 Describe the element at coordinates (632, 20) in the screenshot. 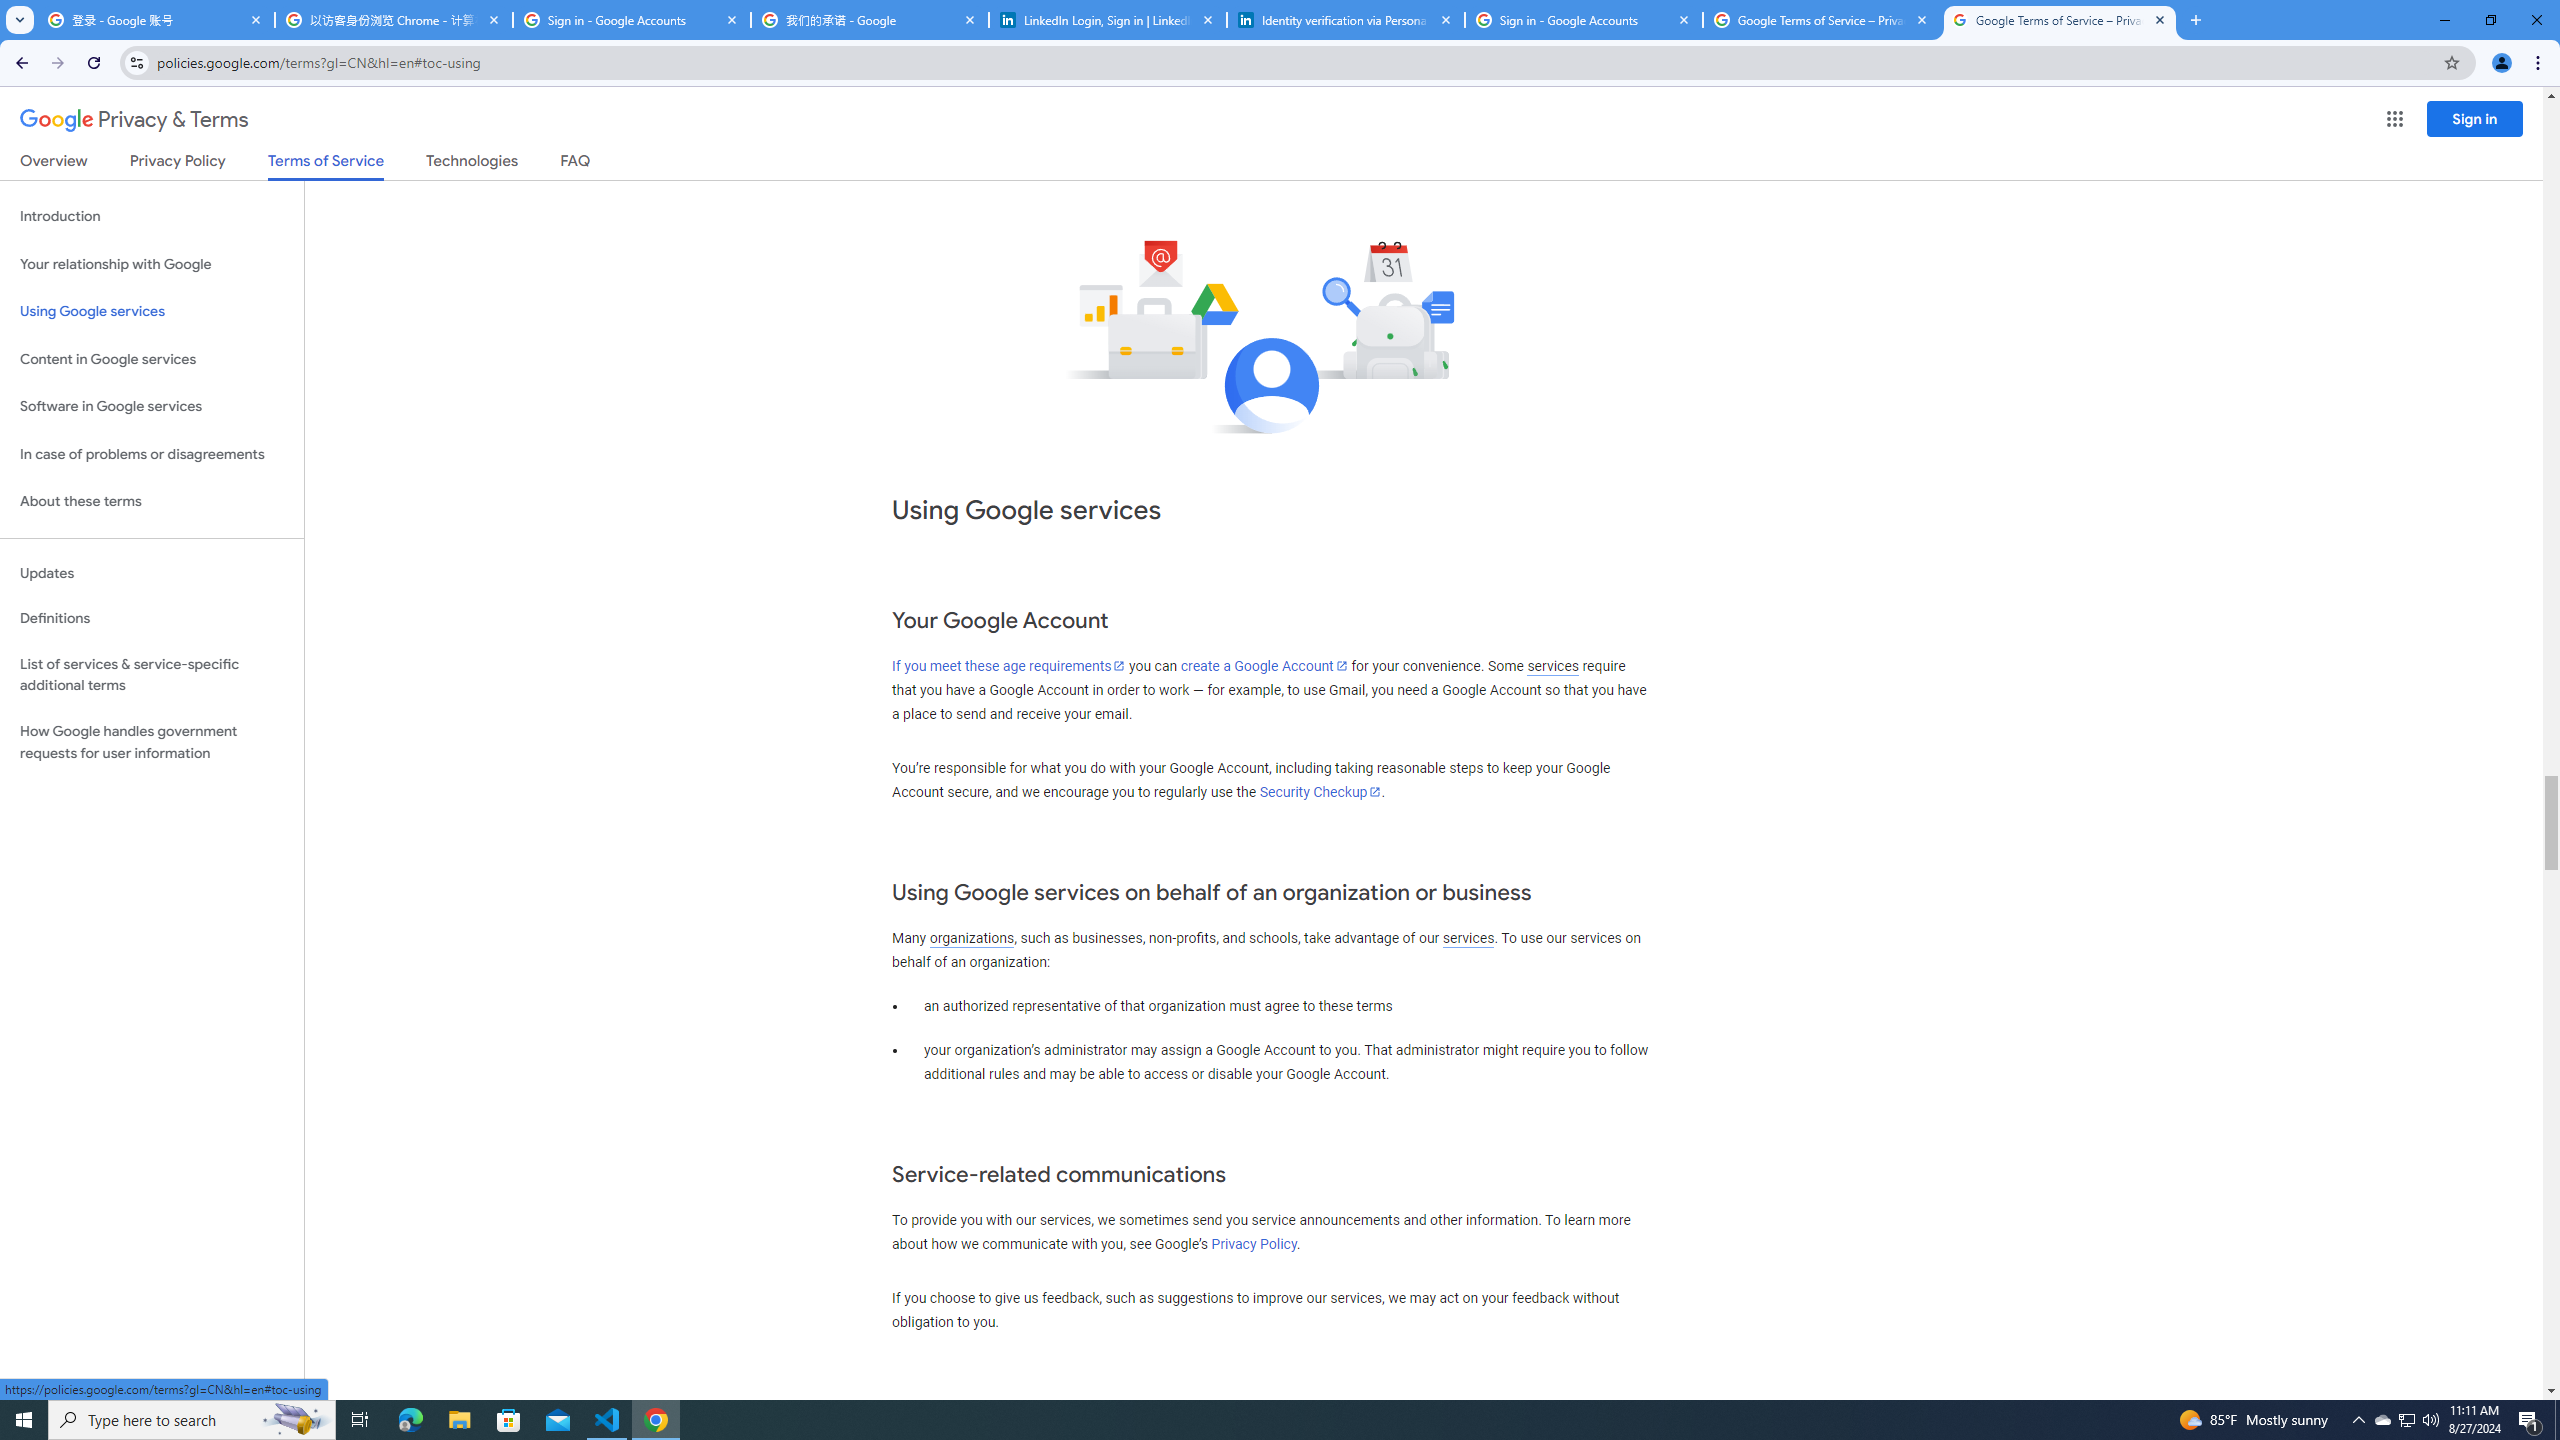

I see `Sign in - Google Accounts` at that location.